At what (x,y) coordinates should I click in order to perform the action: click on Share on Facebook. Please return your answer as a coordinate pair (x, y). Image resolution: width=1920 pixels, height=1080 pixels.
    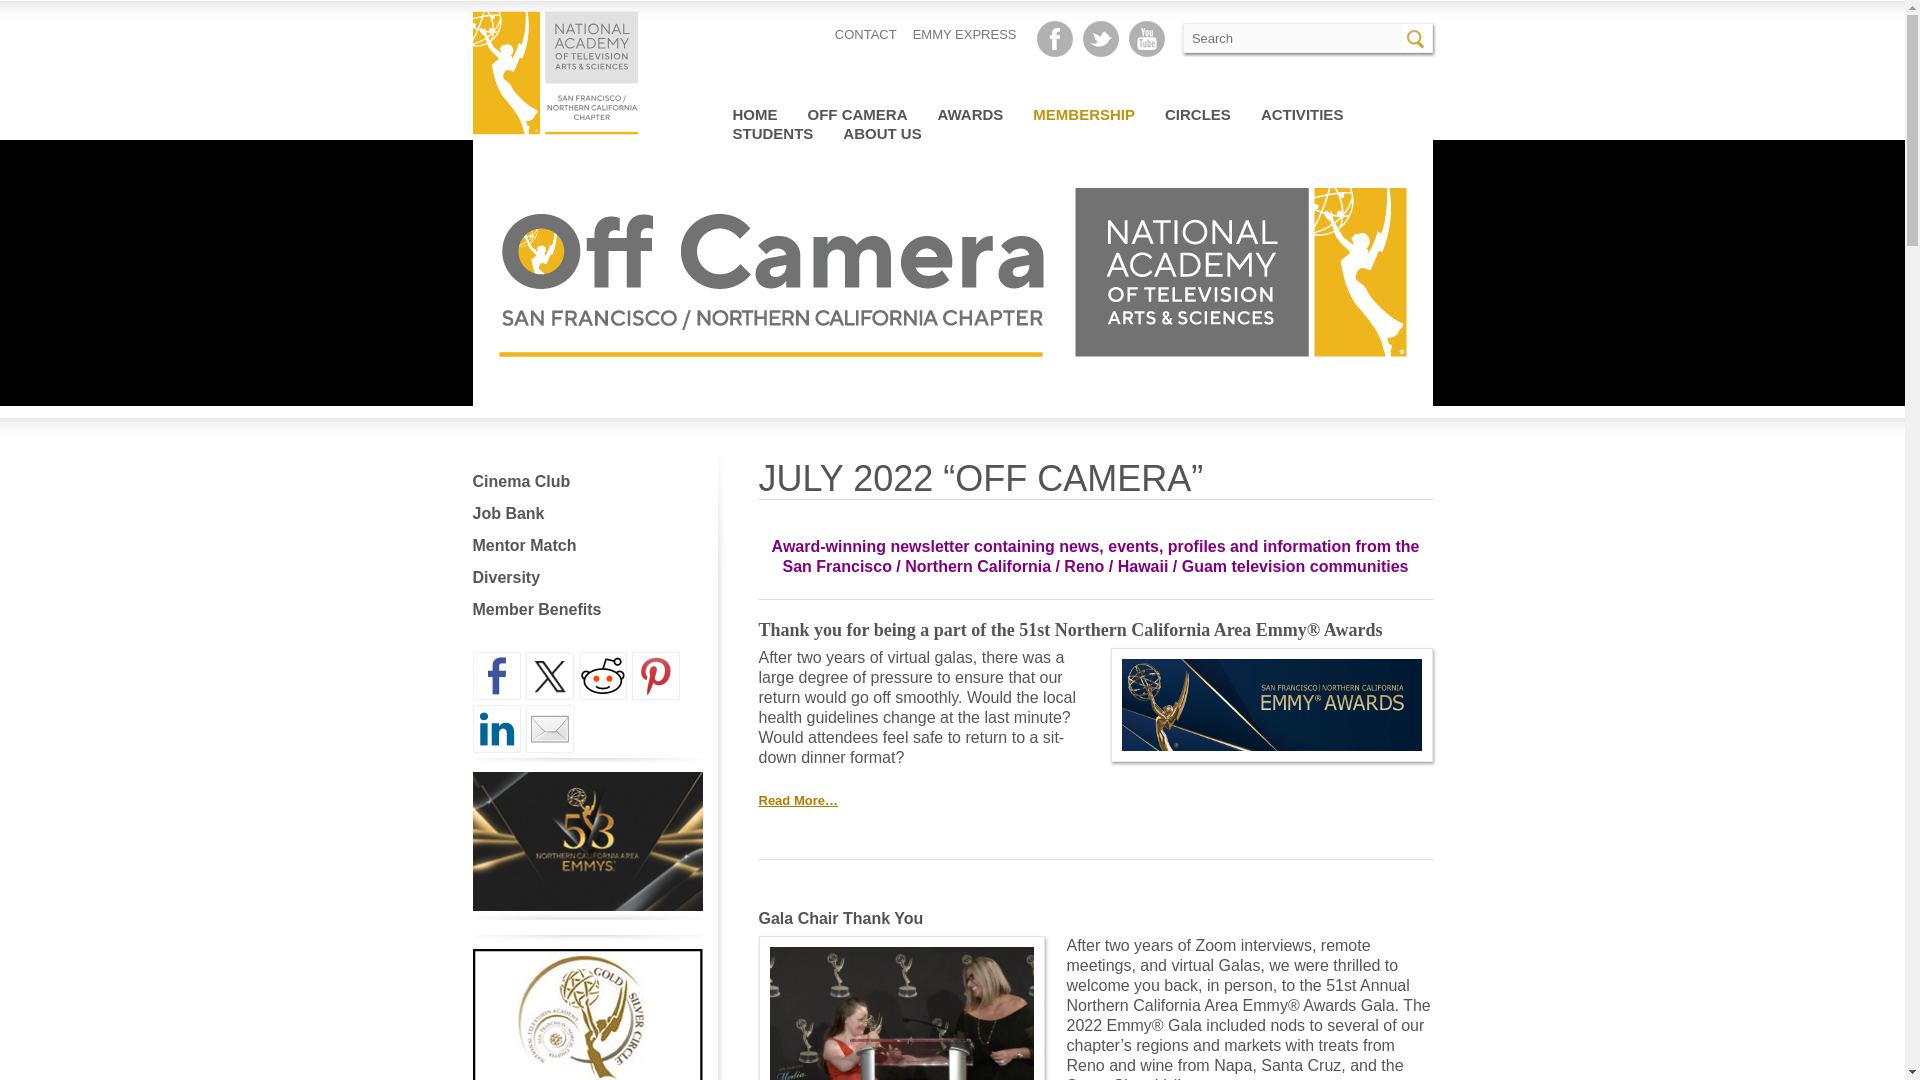
    Looking at the image, I should click on (496, 676).